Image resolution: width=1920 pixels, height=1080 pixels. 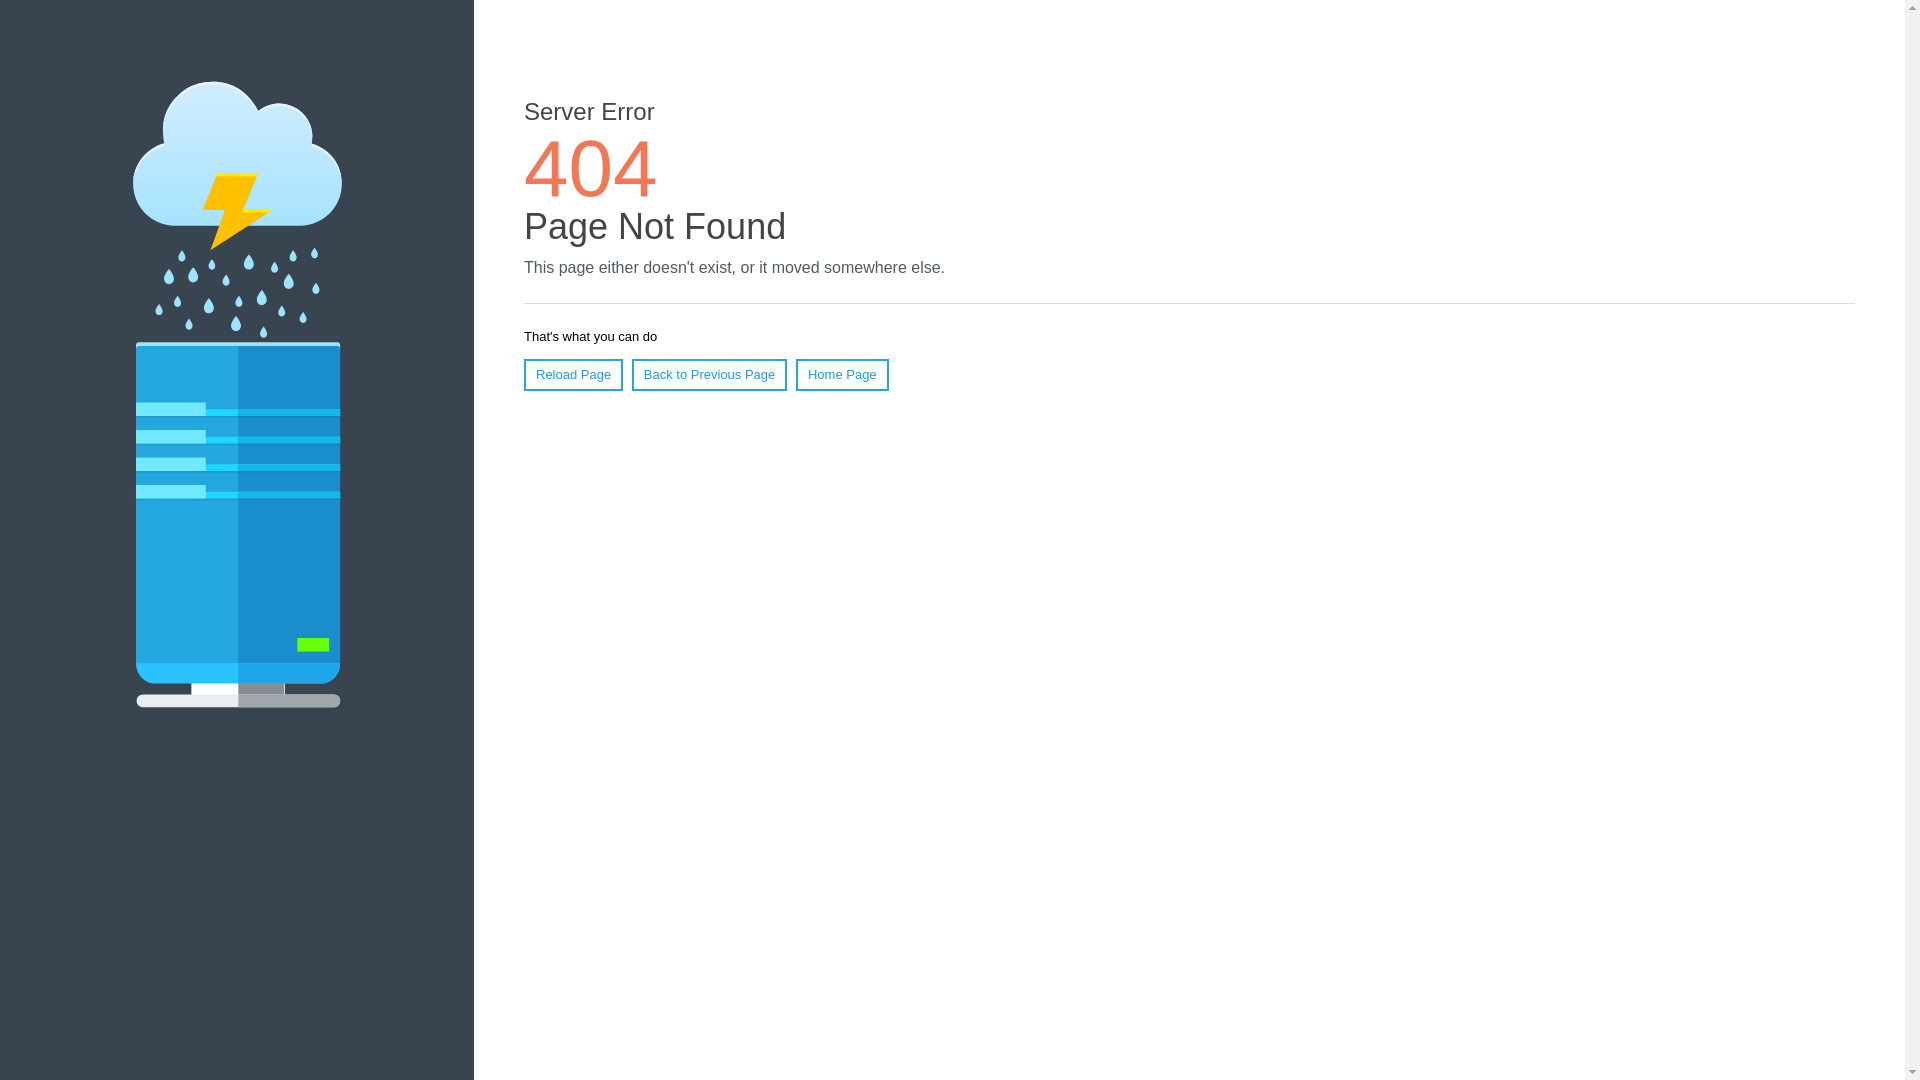 I want to click on Back to Previous Page, so click(x=710, y=375).